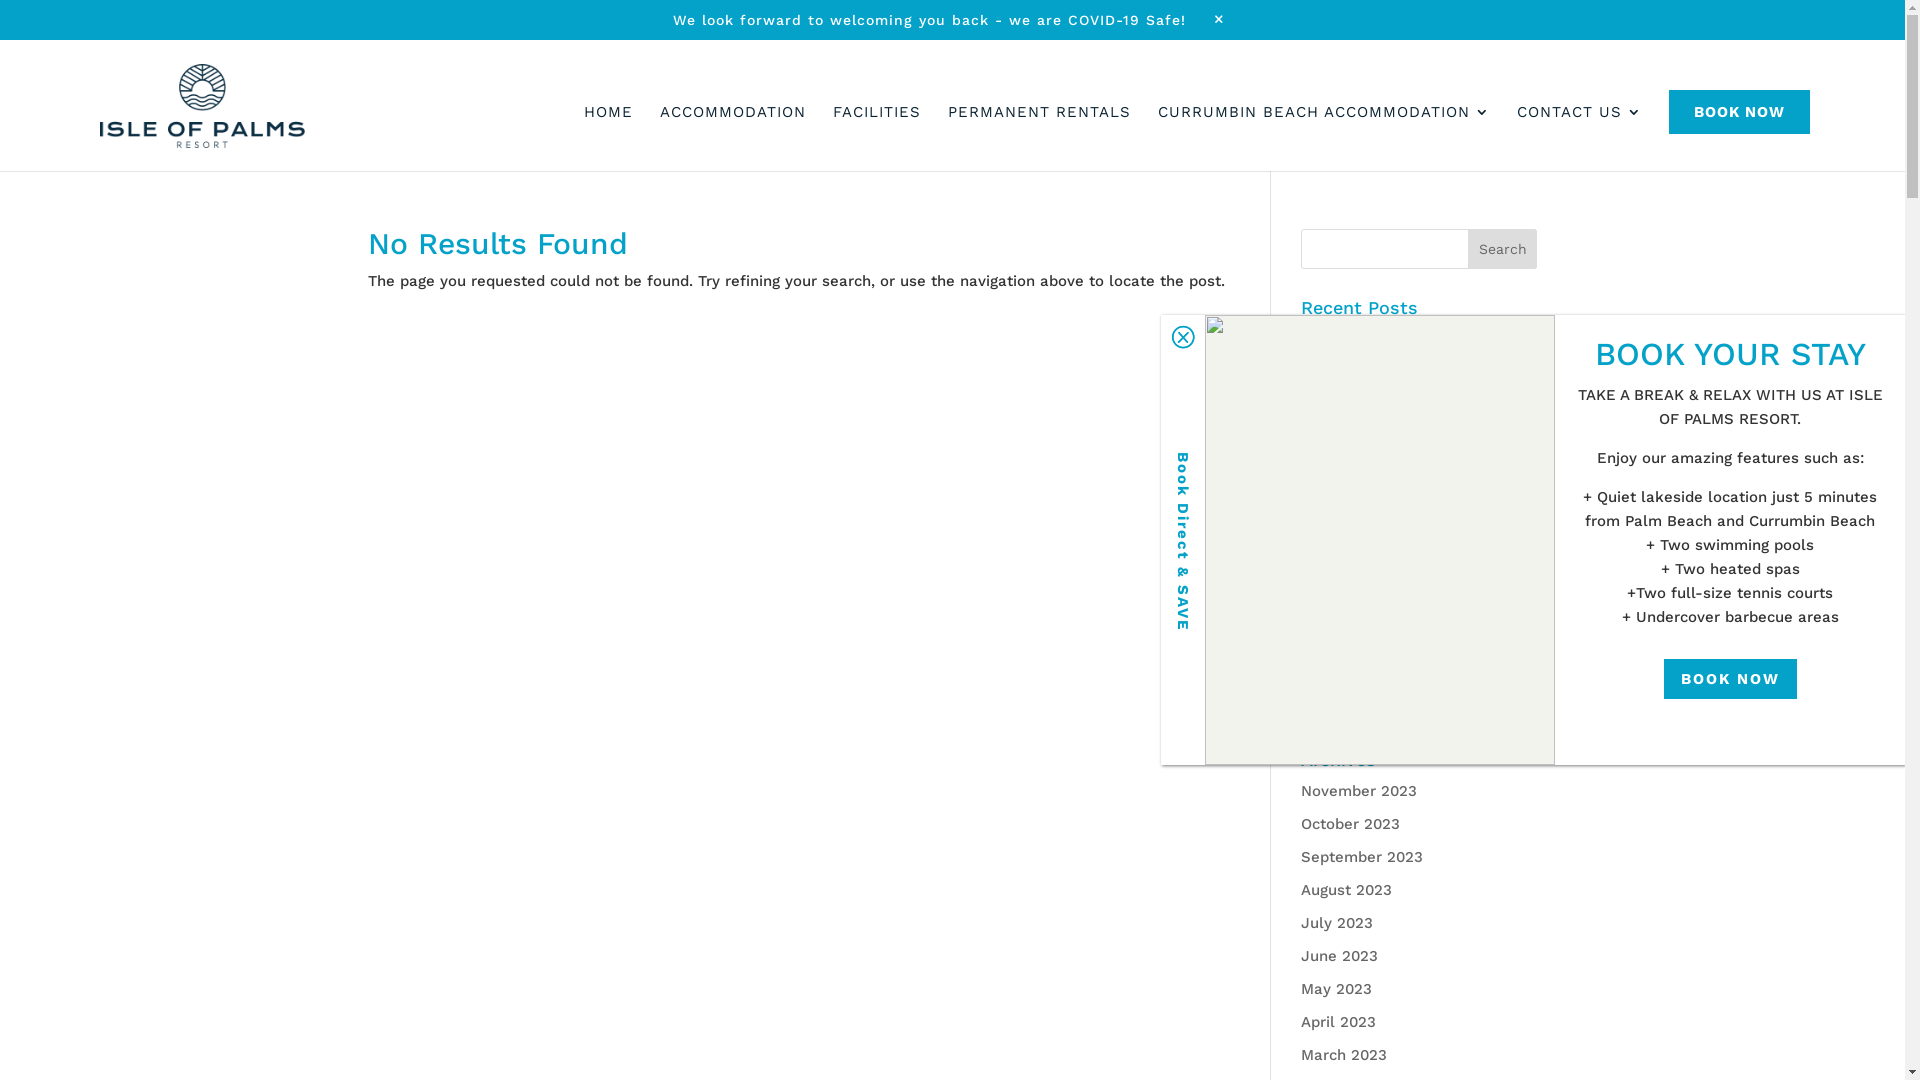 Image resolution: width=1920 pixels, height=1080 pixels. I want to click on PERMANENT RENTALS, so click(1040, 122).